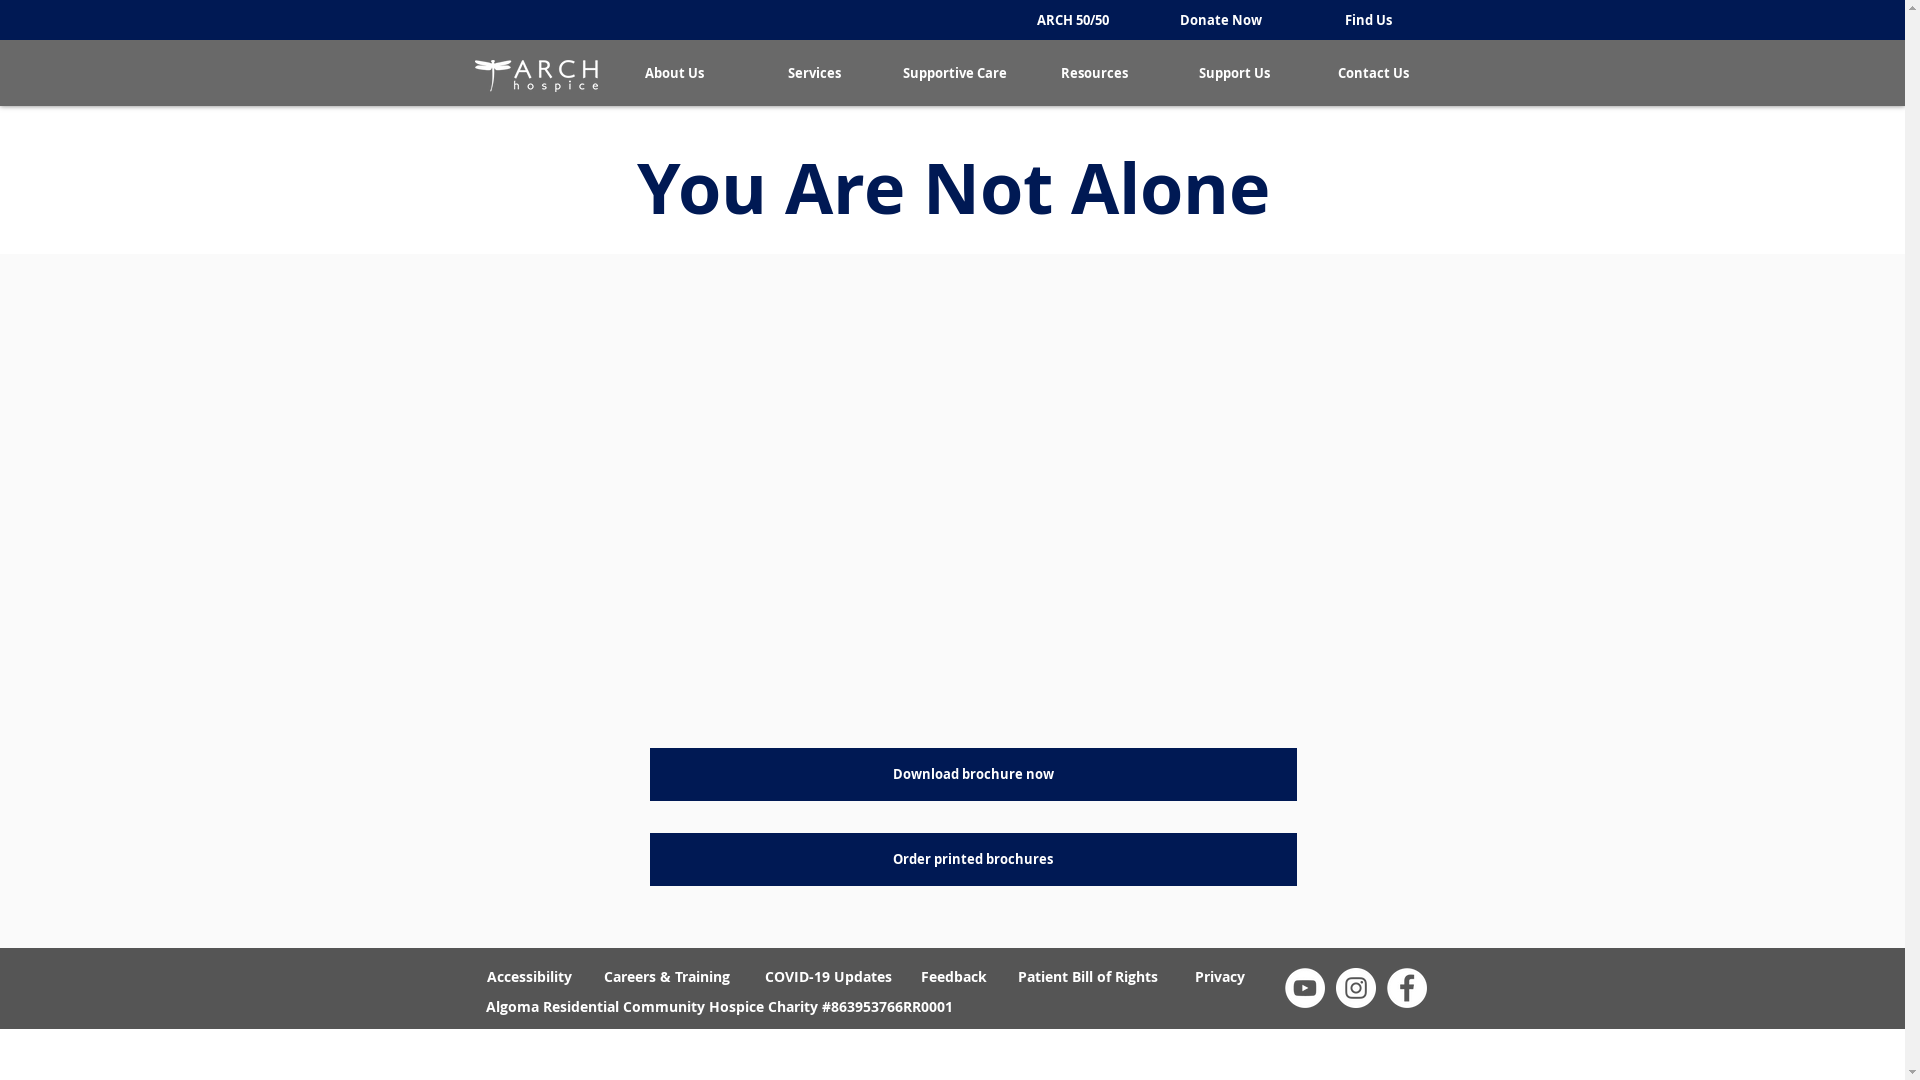 This screenshot has height=1080, width=1920. I want to click on Privacy, so click(1220, 976).